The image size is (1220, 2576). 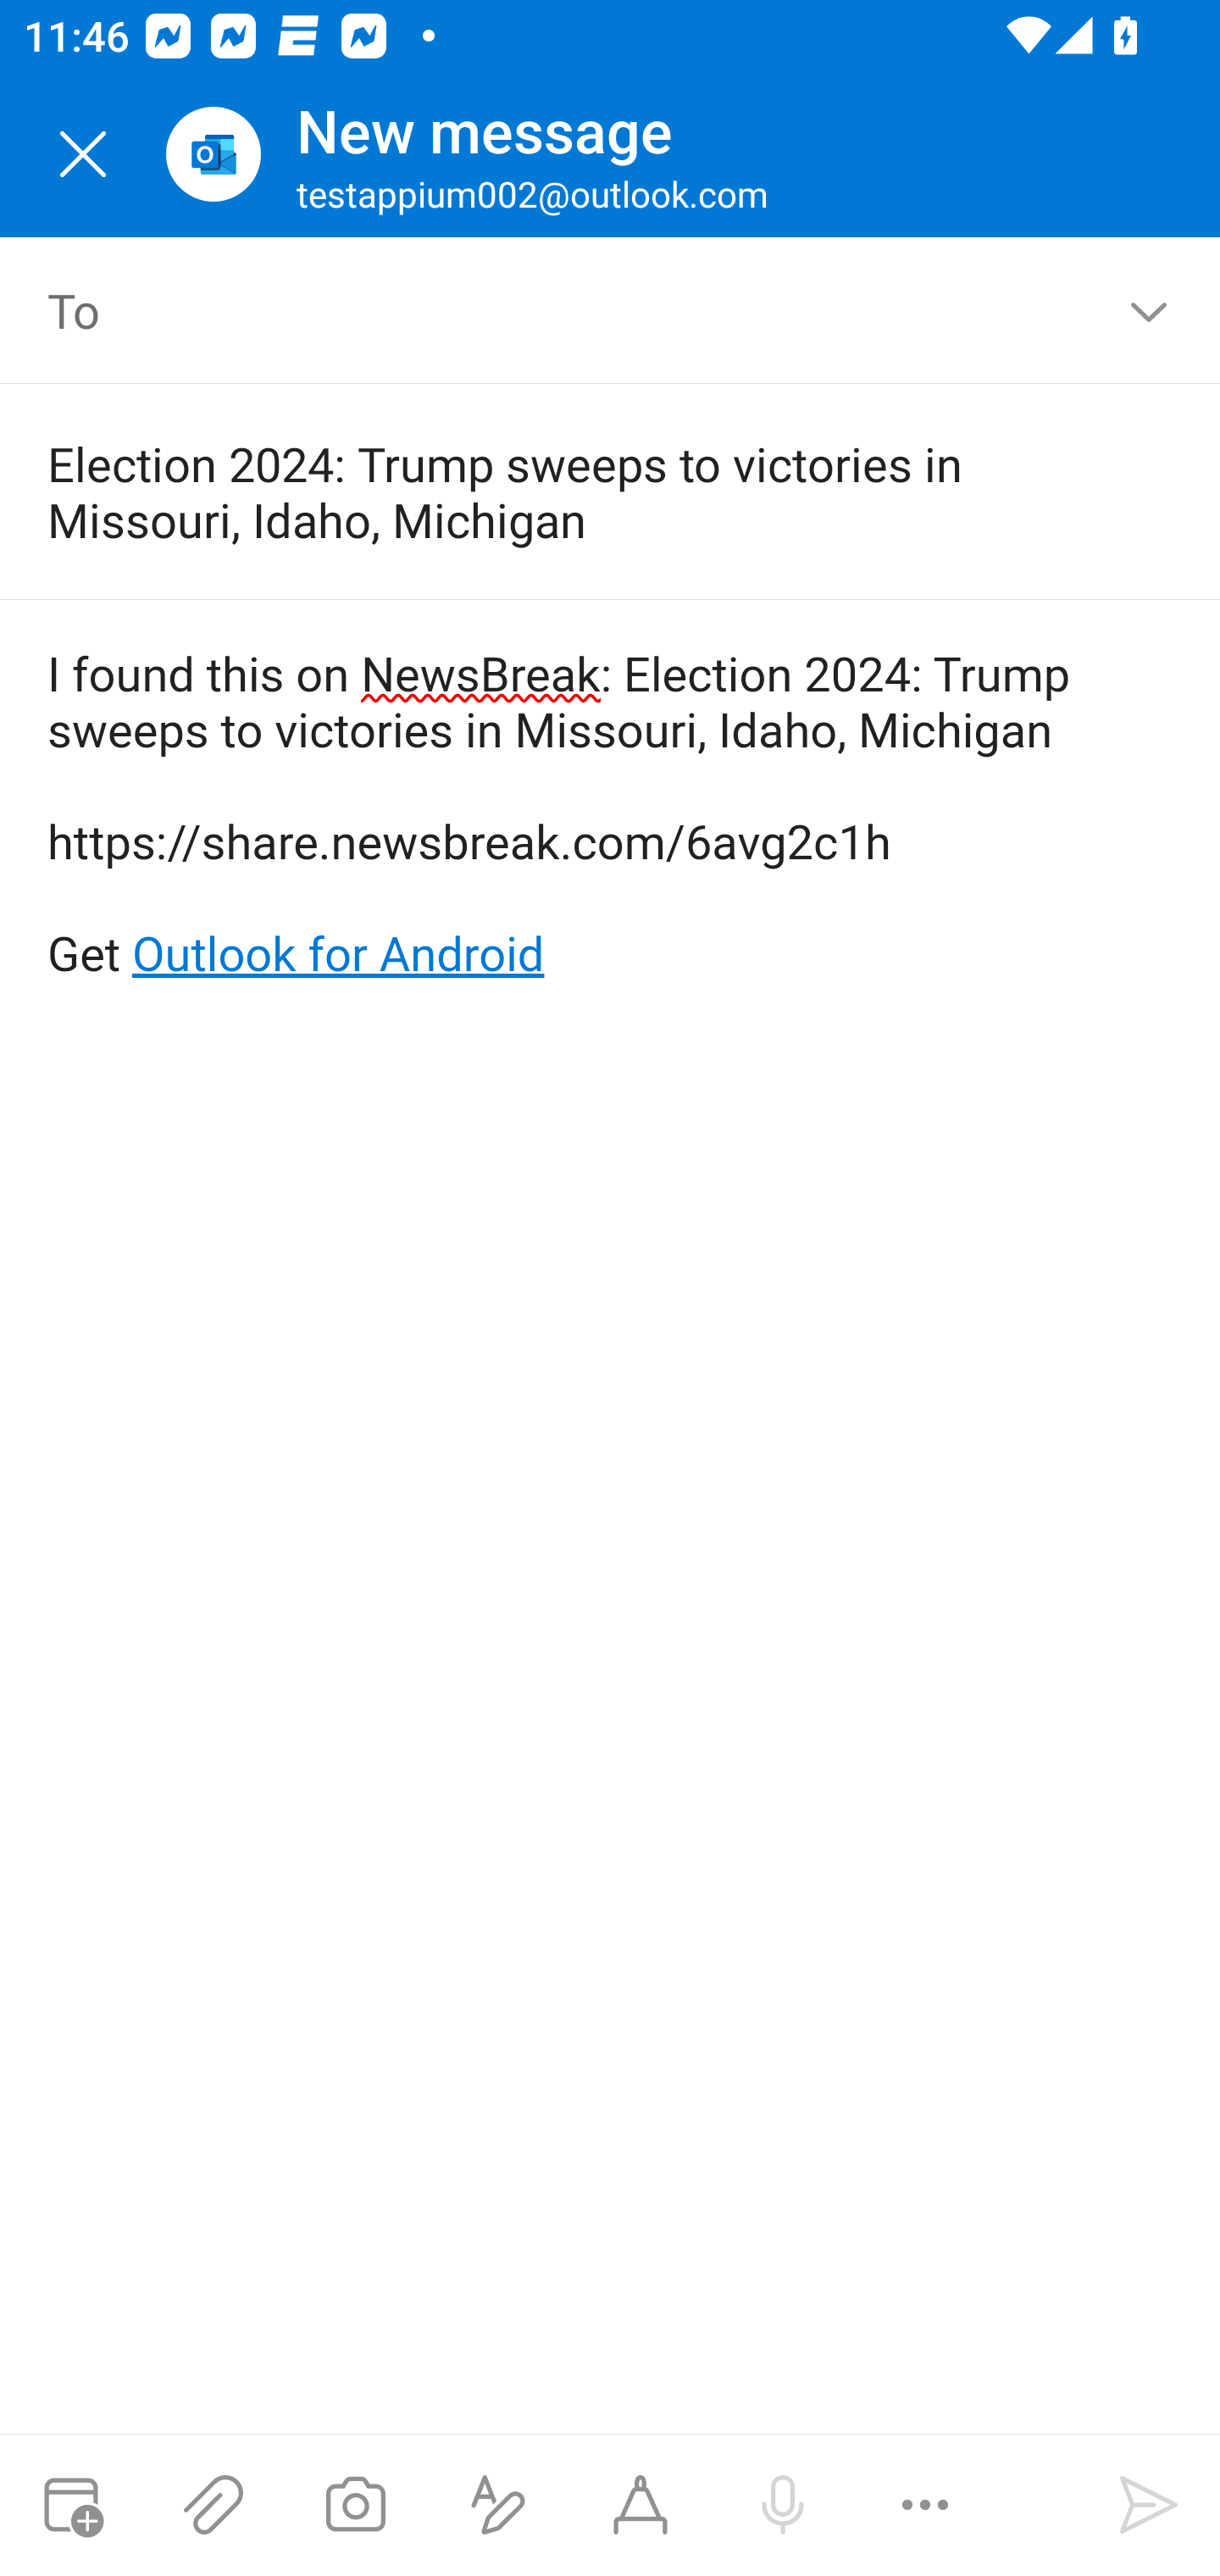 I want to click on Close, so click(x=83, y=154).